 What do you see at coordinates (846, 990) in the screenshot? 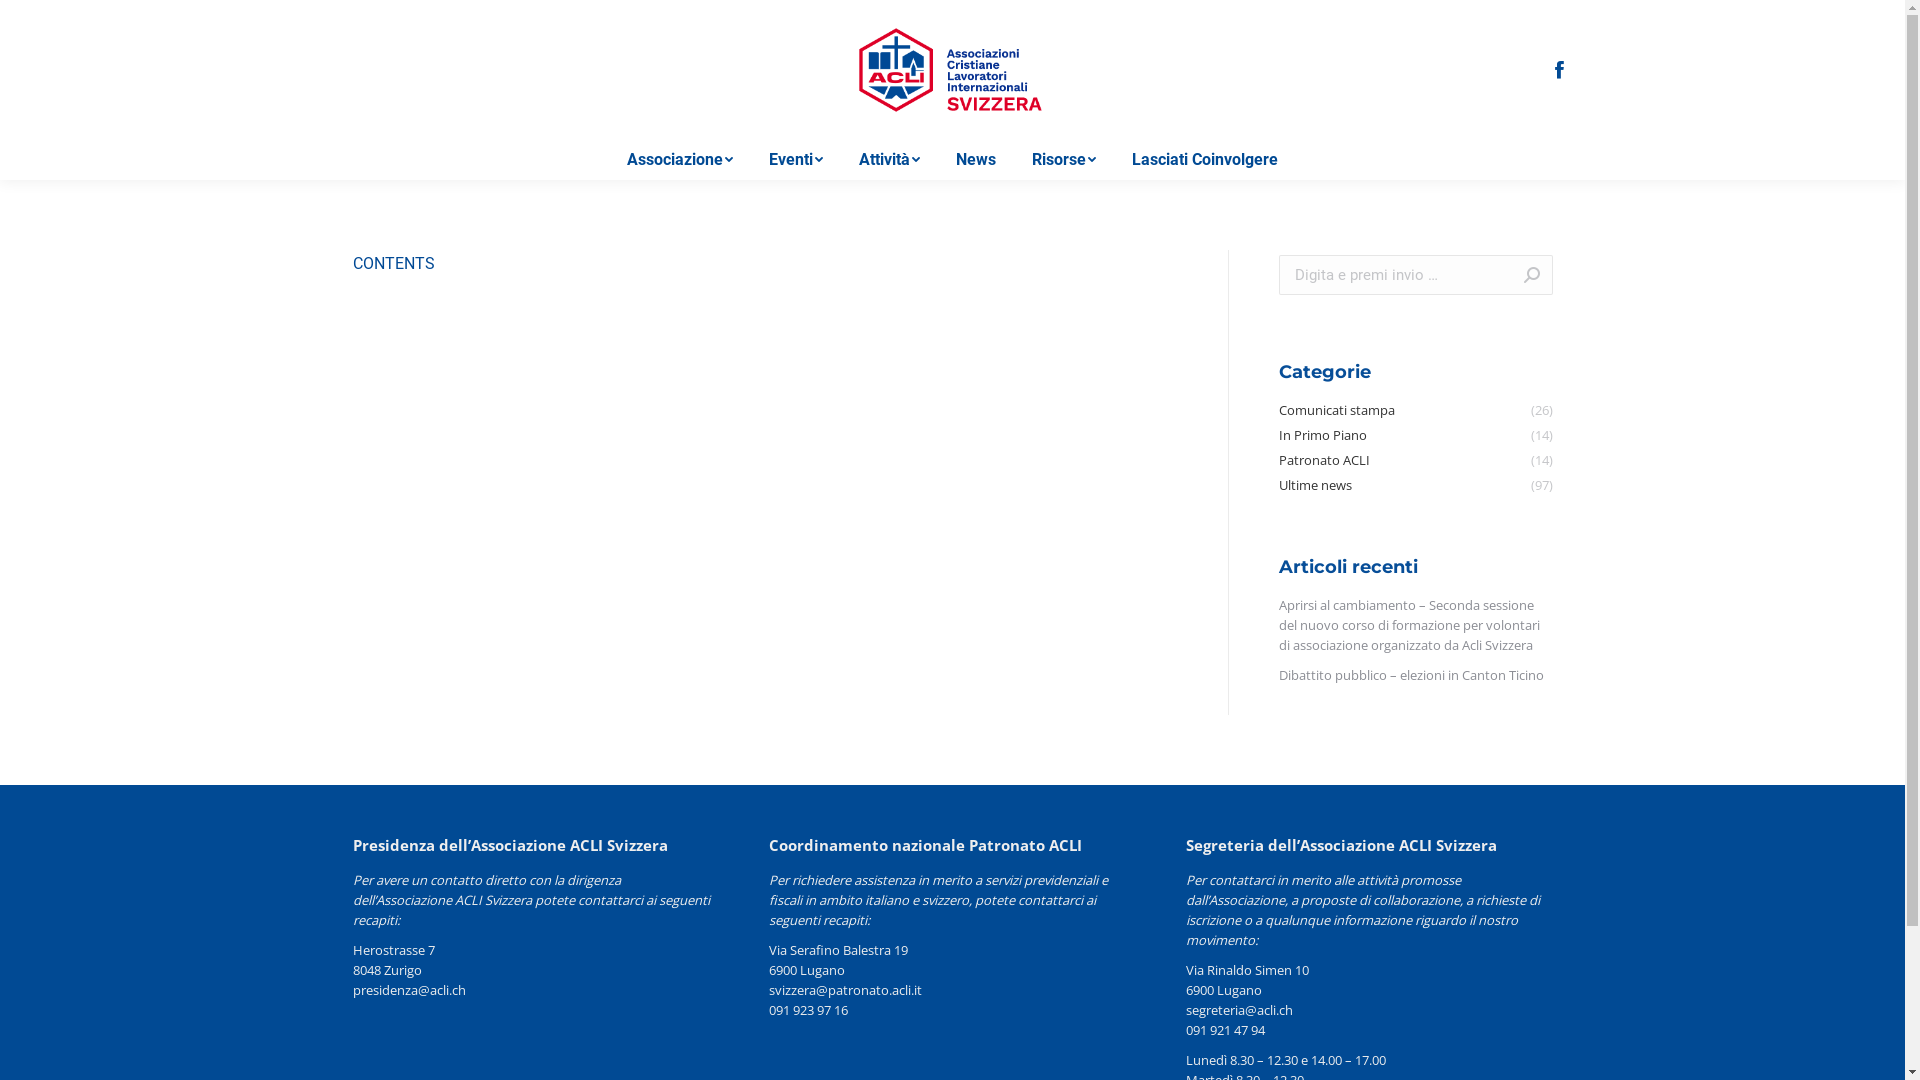
I see `svizzera@patronato.acli.it` at bounding box center [846, 990].